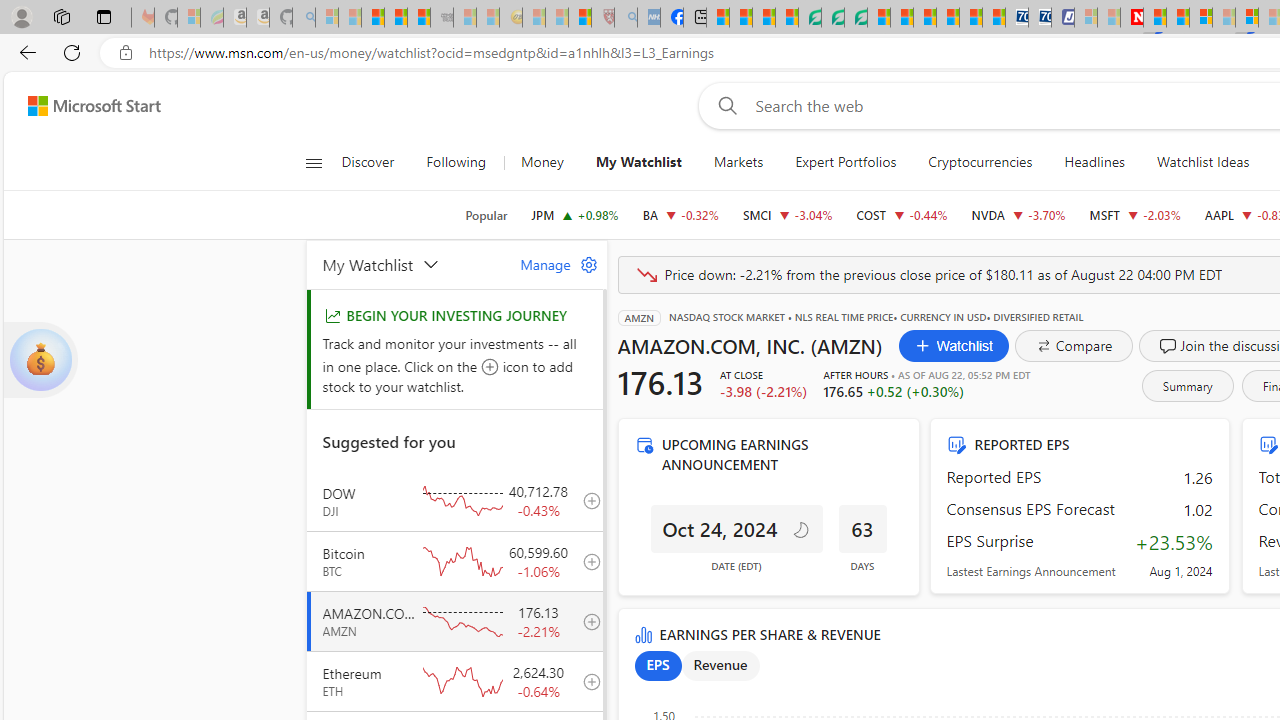 The image size is (1280, 720). Describe the element at coordinates (1202, 162) in the screenshot. I see `Watchlist Ideas` at that location.